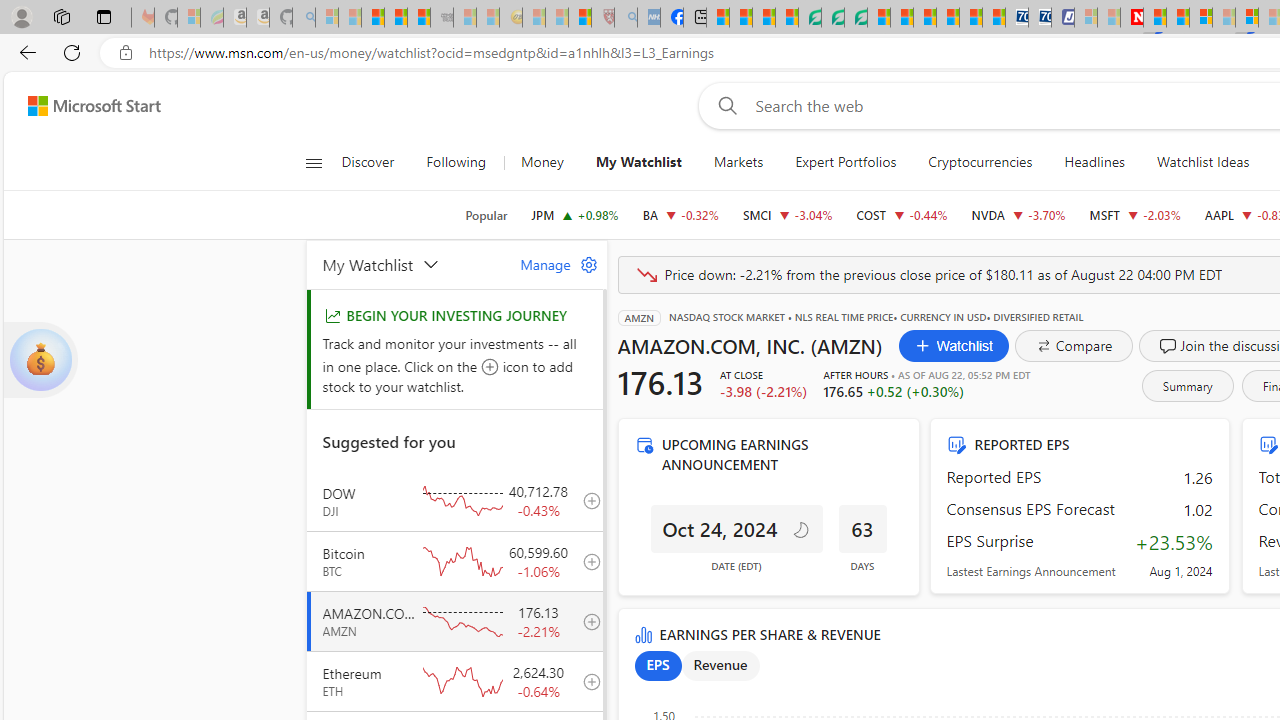 The image size is (1280, 720). Describe the element at coordinates (1202, 162) in the screenshot. I see `Watchlist Ideas` at that location.